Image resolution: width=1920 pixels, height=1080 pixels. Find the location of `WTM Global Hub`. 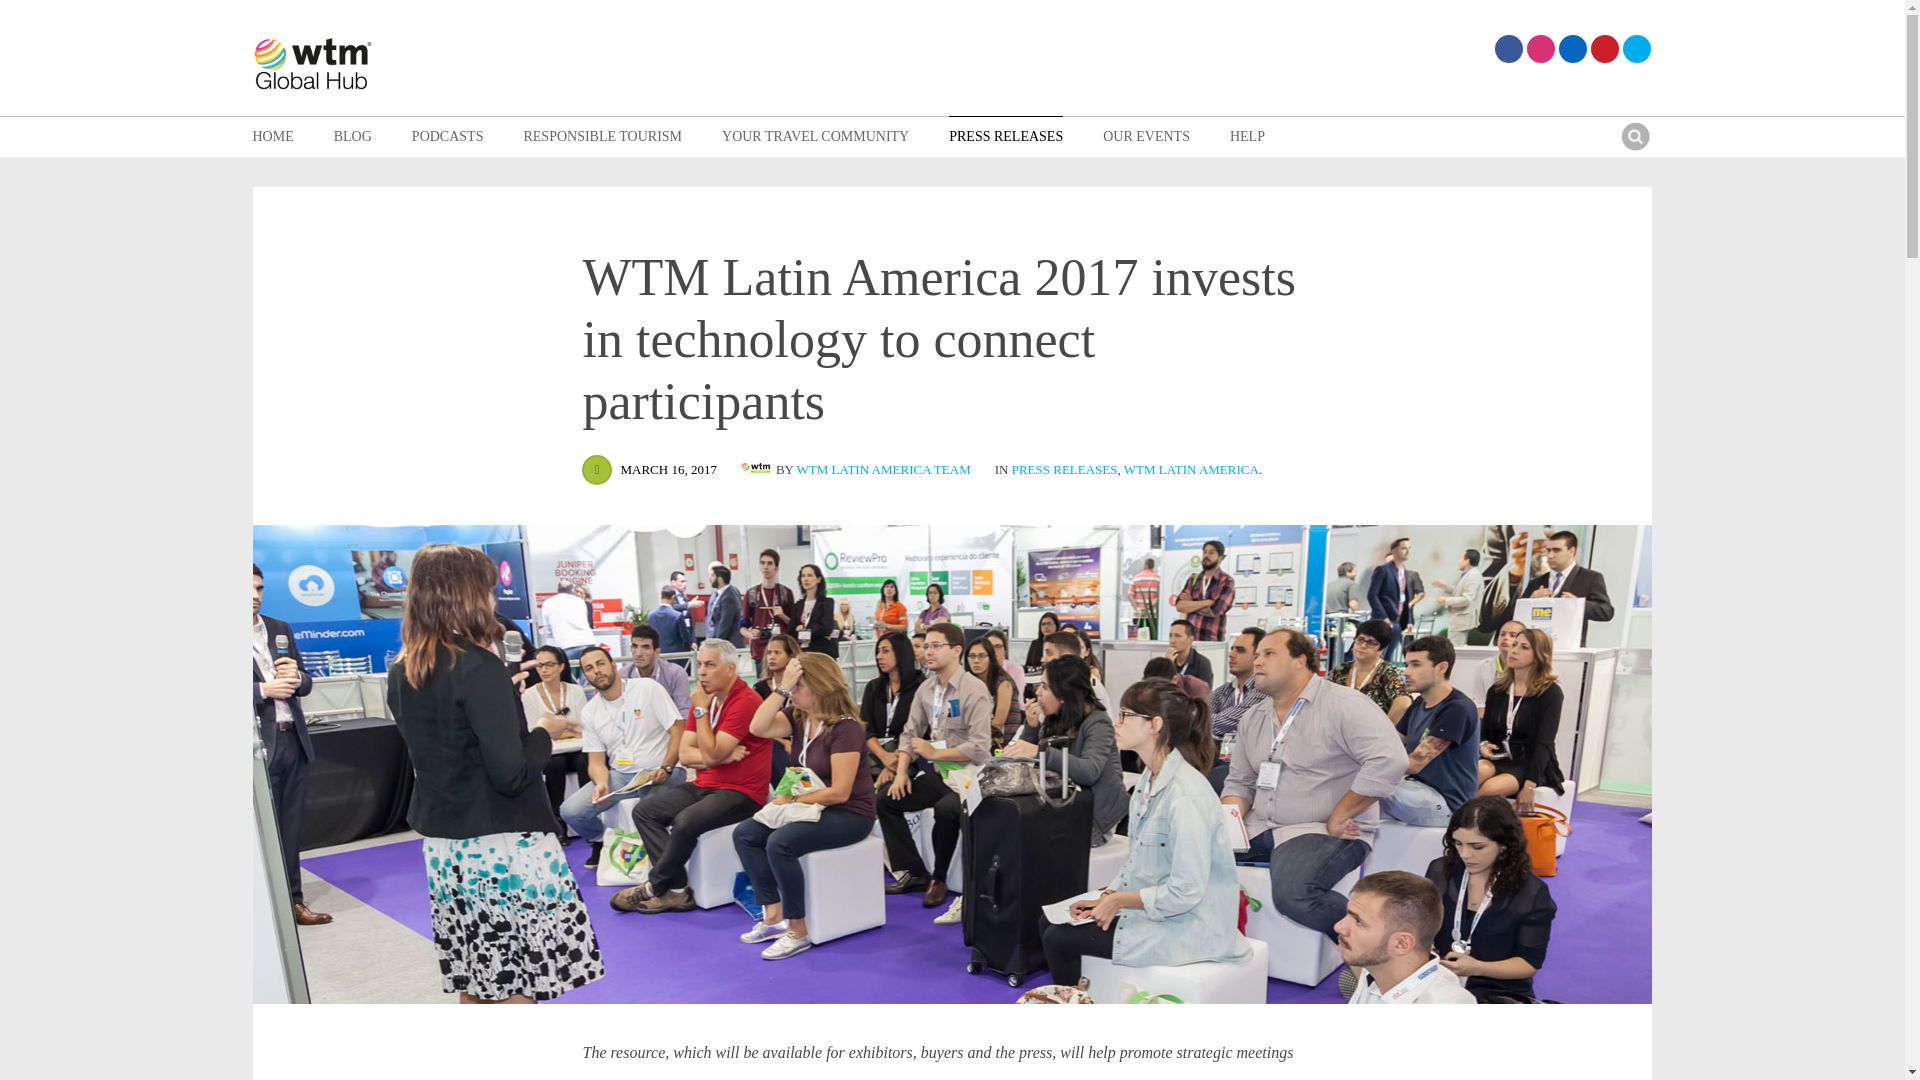

WTM Global Hub is located at coordinates (312, 66).